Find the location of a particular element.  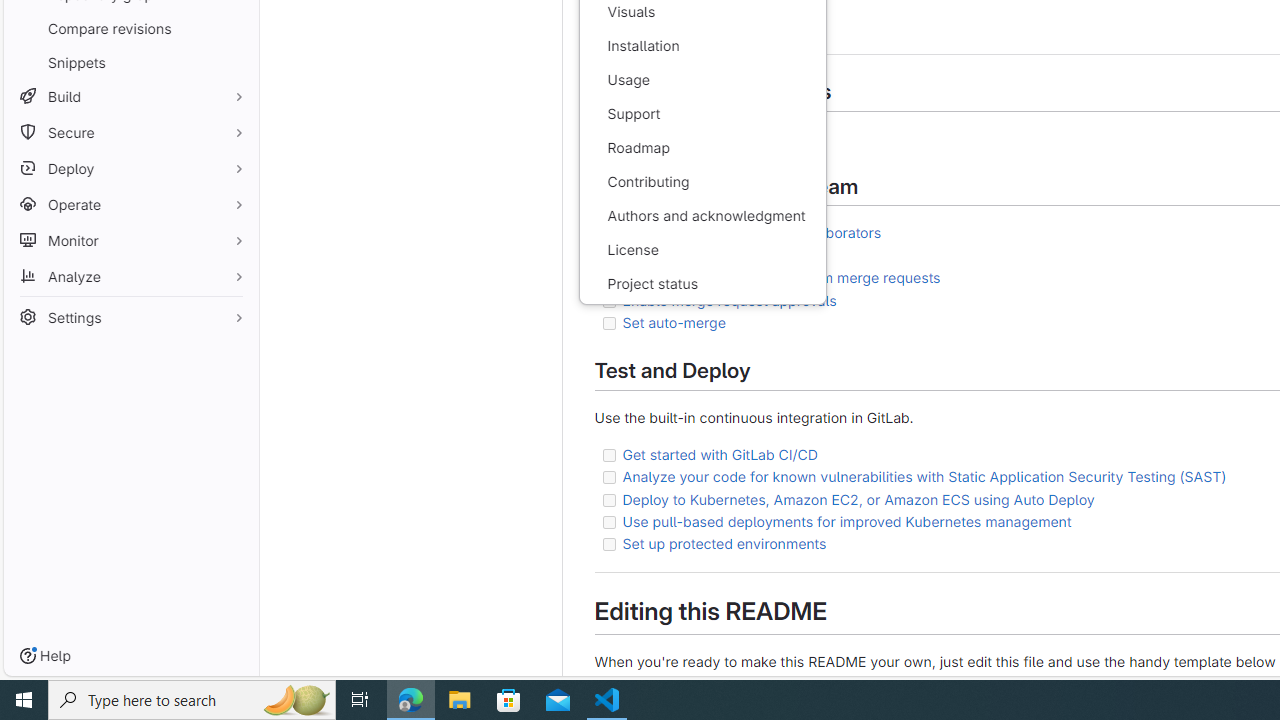

License is located at coordinates (702, 250).